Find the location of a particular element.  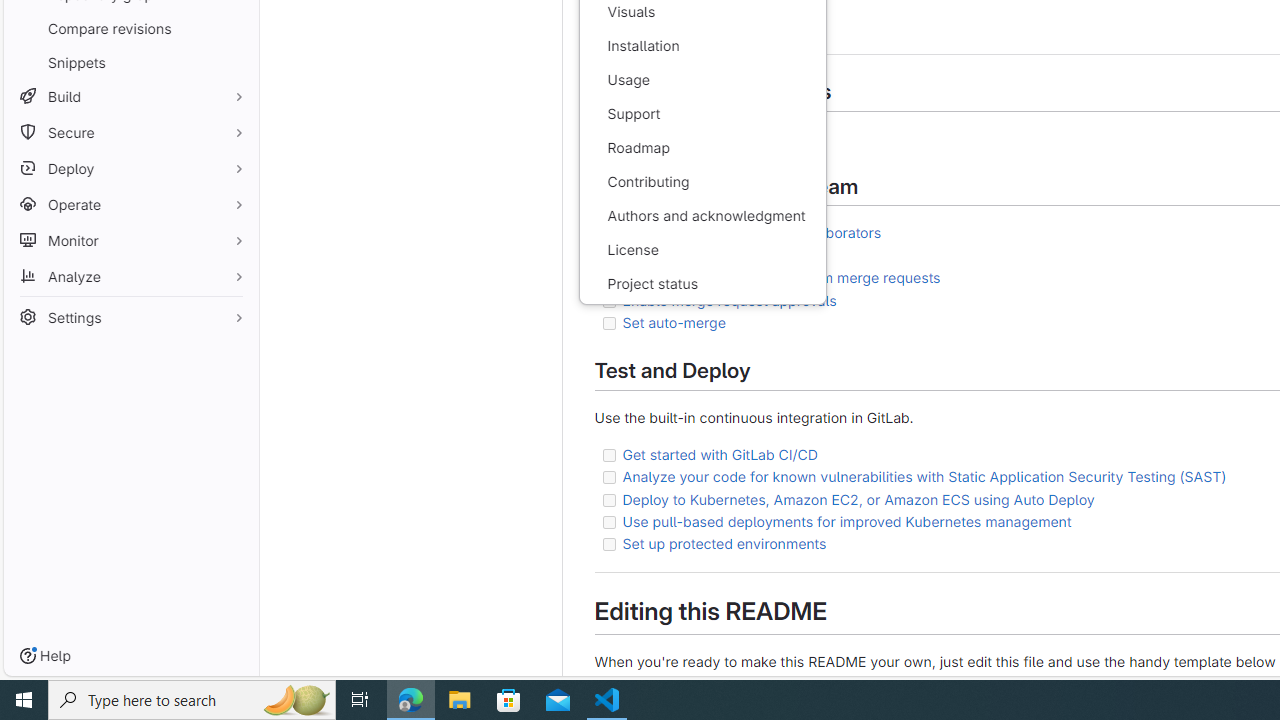

License is located at coordinates (702, 250).